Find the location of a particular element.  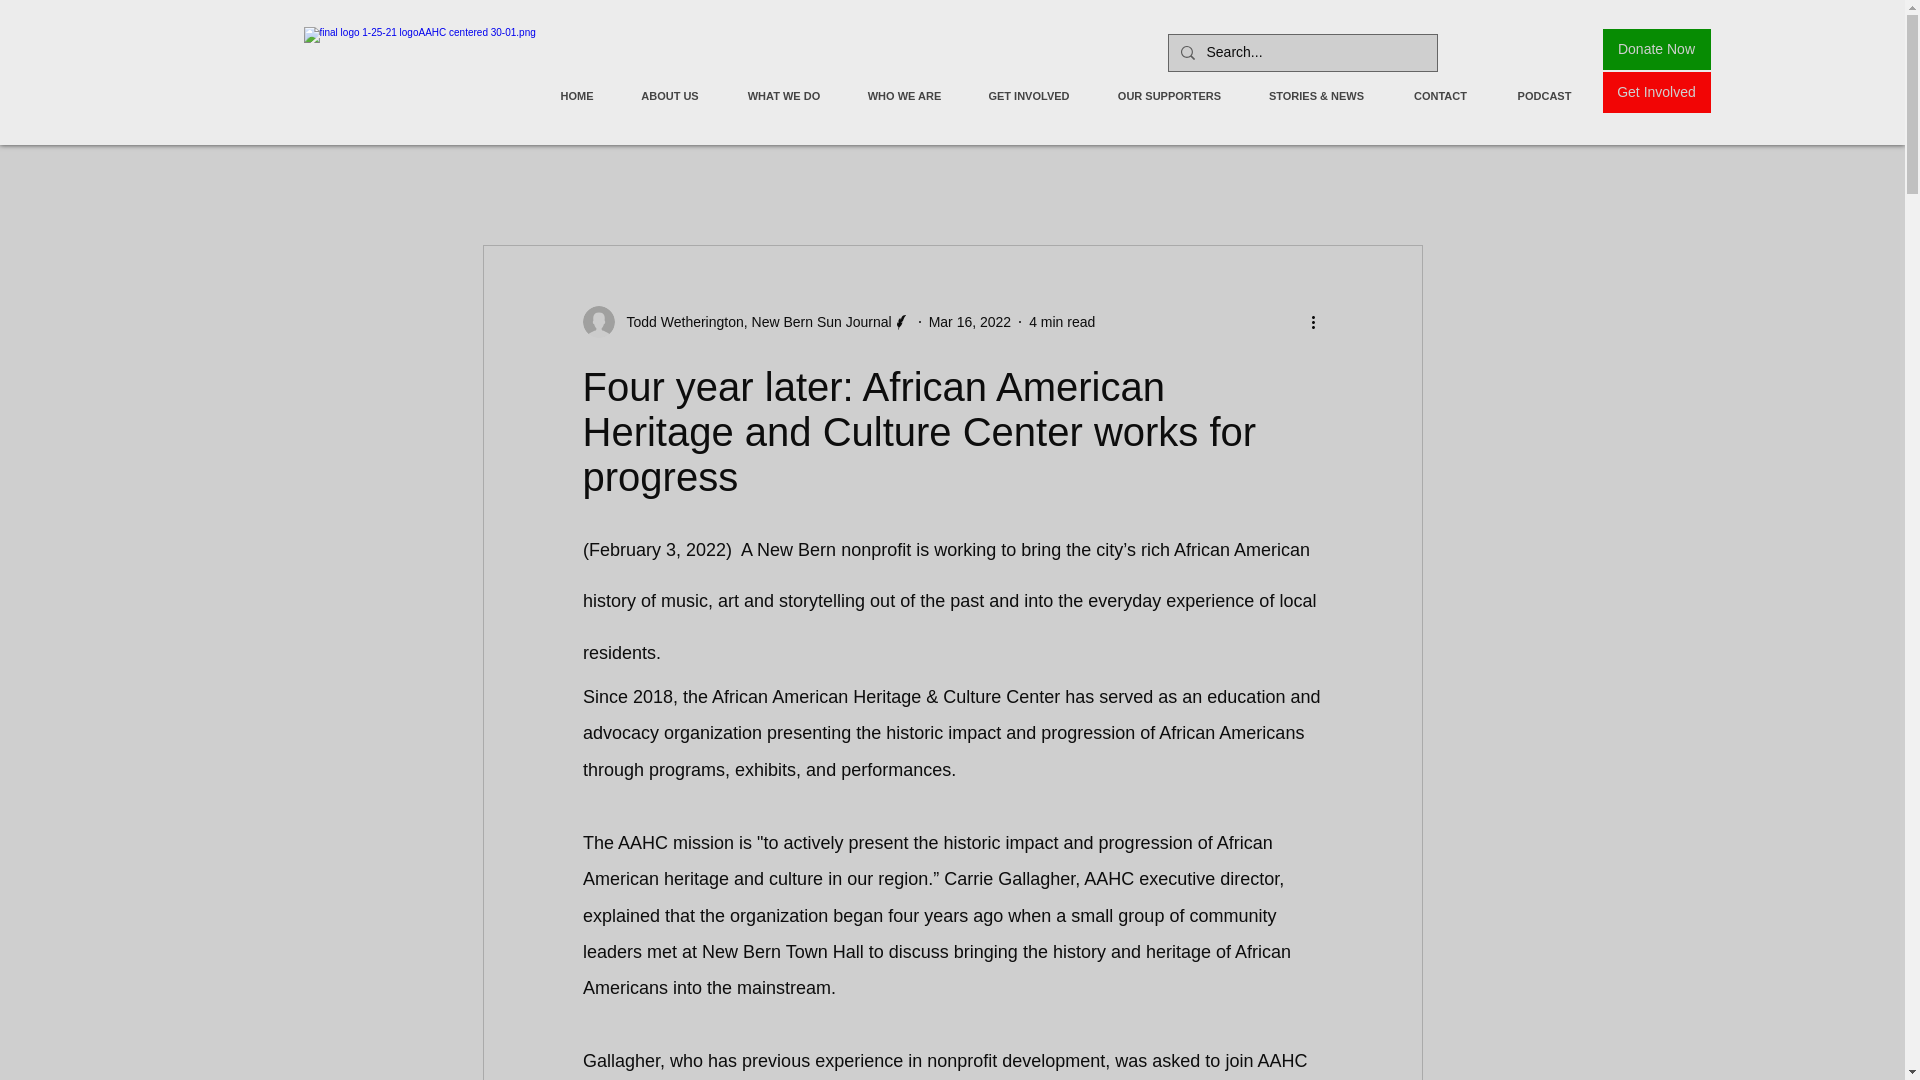

4 min read is located at coordinates (1062, 322).